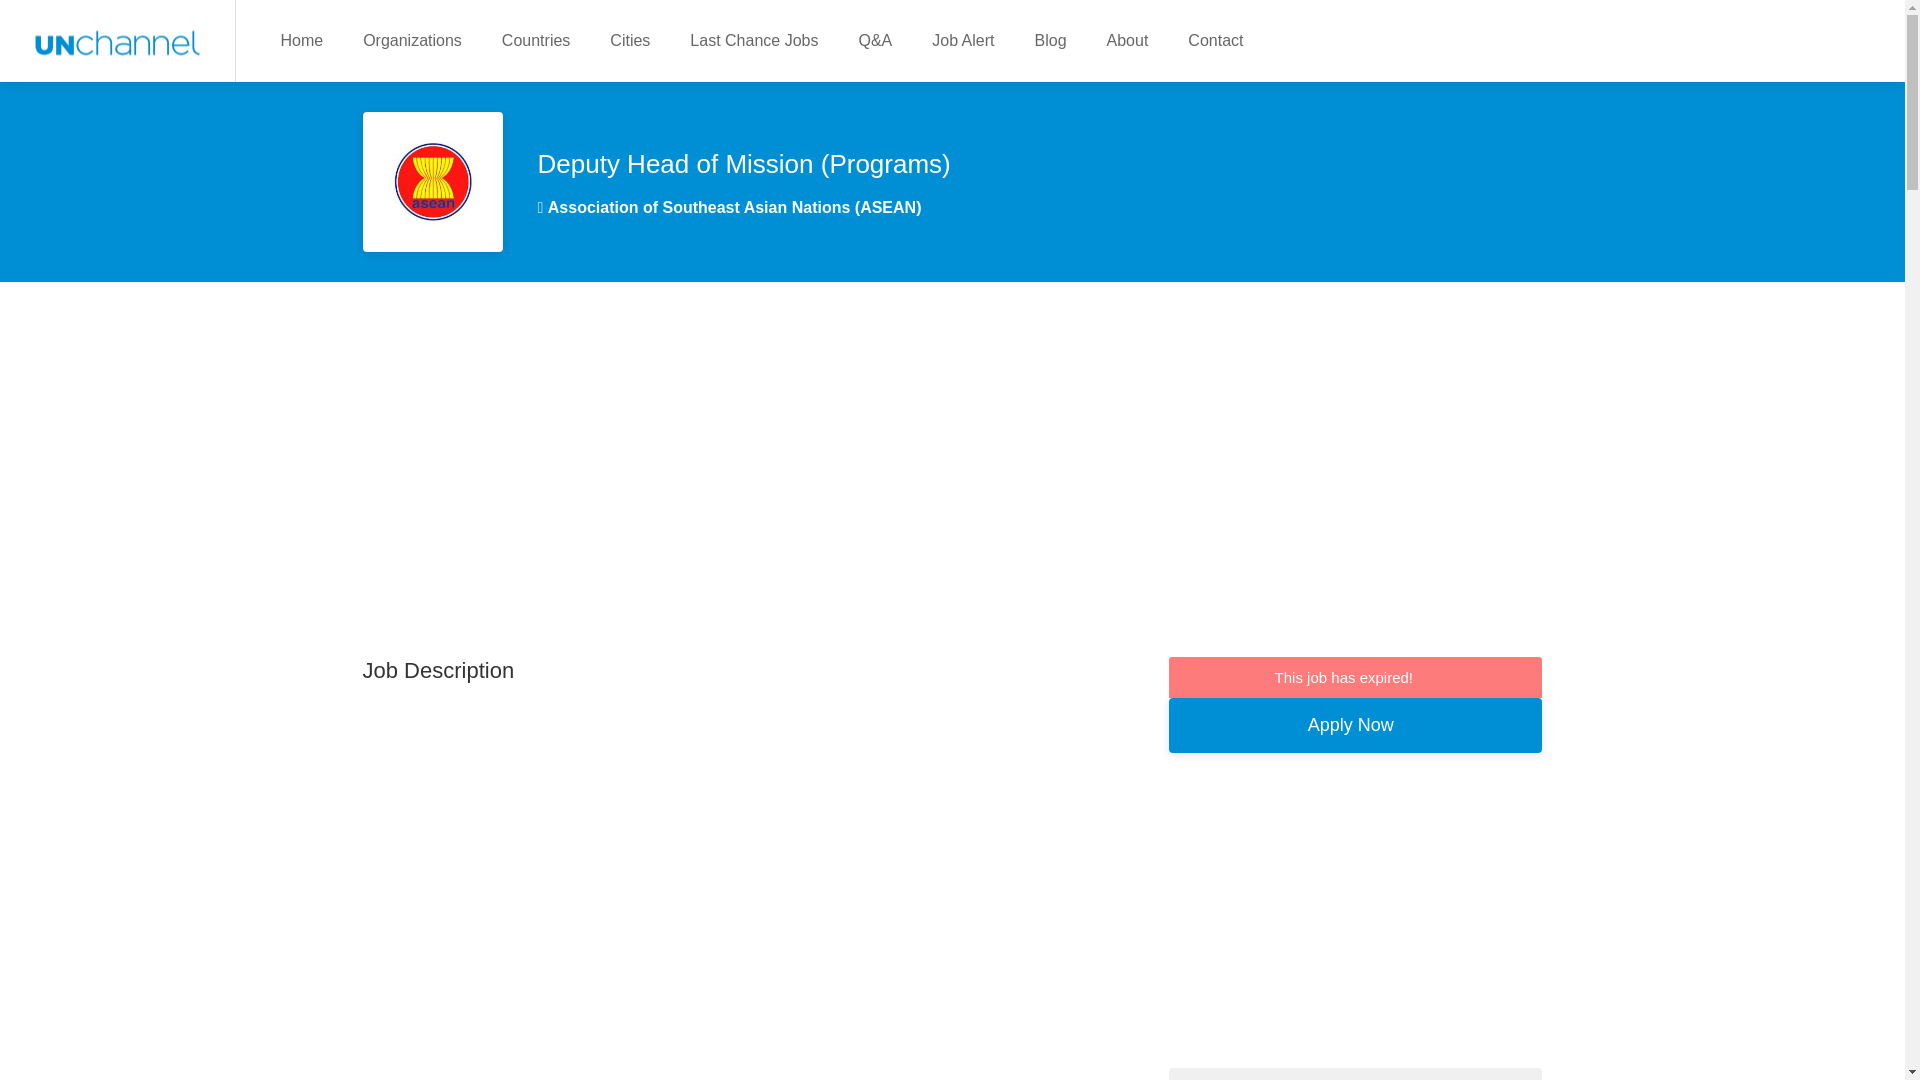 This screenshot has width=1920, height=1080. What do you see at coordinates (742, 881) in the screenshot?
I see `Advertisement` at bounding box center [742, 881].